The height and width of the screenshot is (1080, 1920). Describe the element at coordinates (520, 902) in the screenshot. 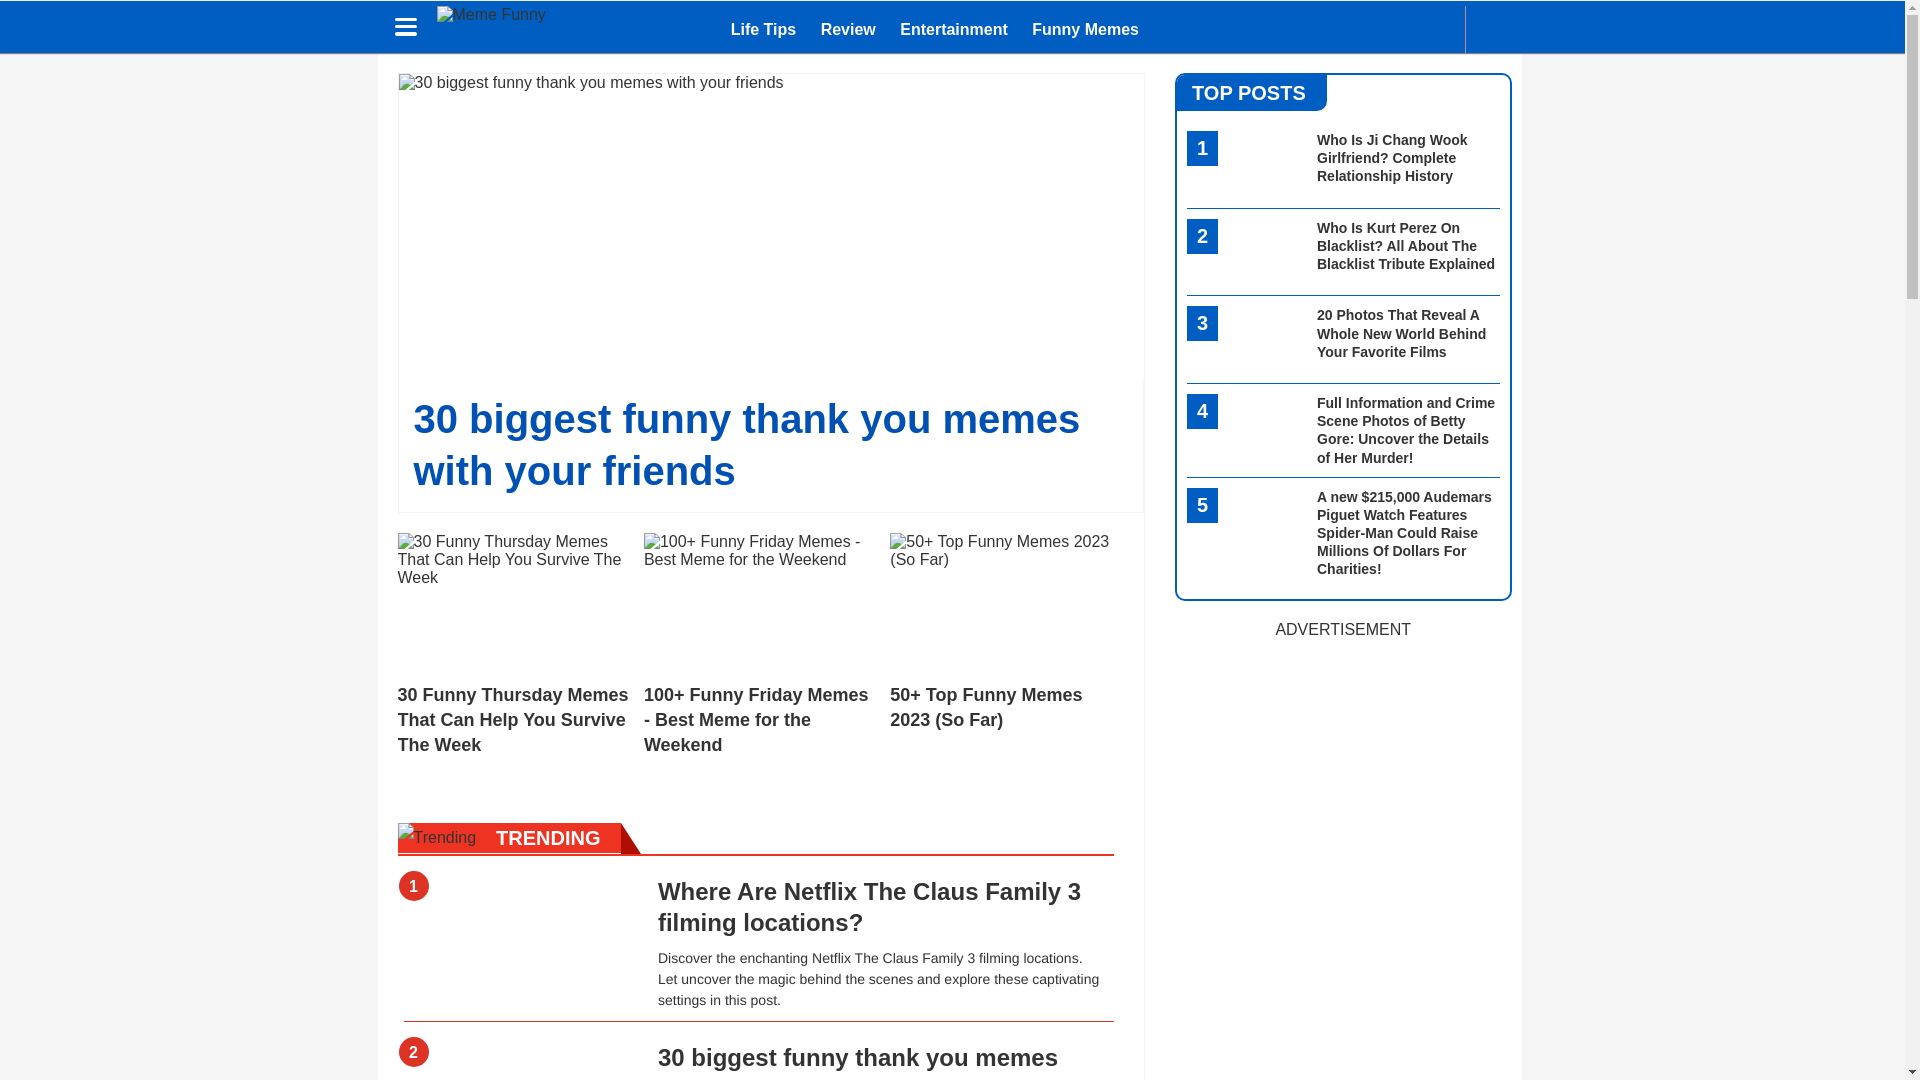

I see `1` at that location.